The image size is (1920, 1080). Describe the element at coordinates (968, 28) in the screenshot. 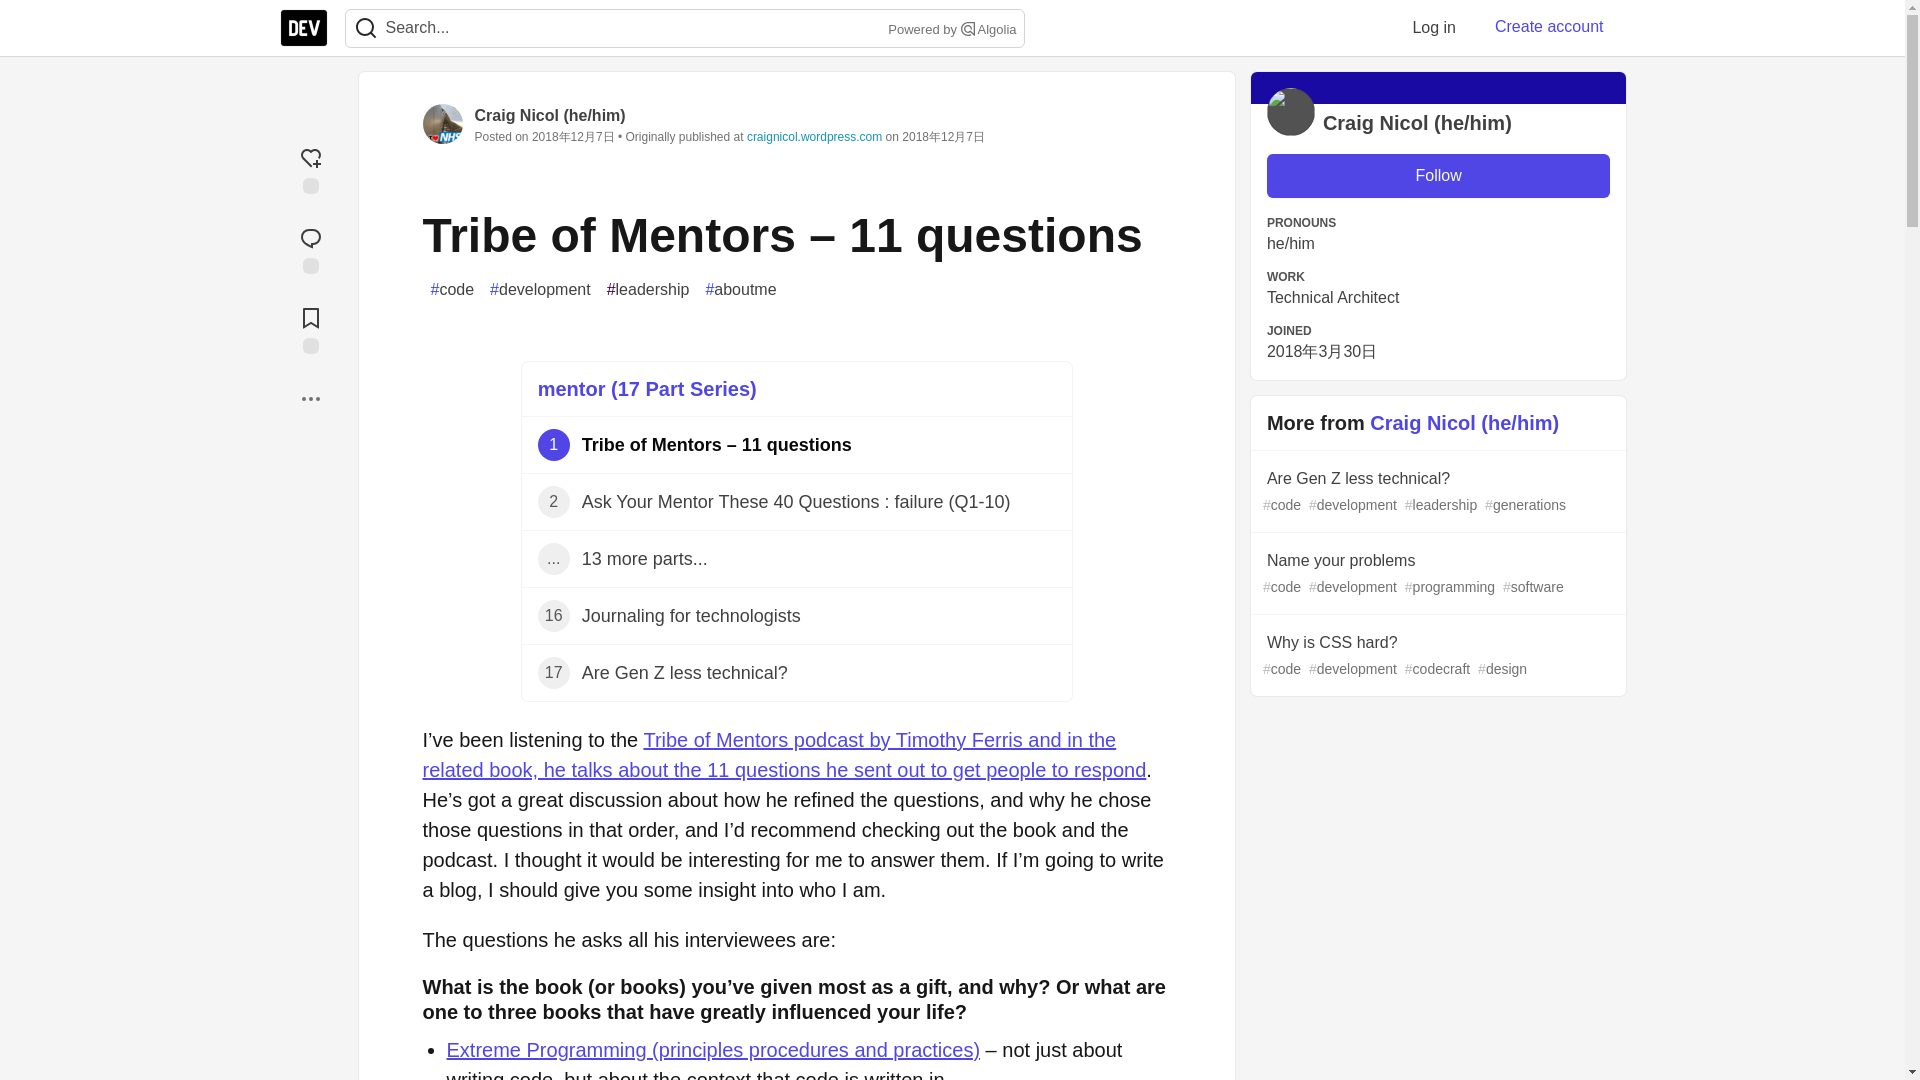

I see `Search` at that location.